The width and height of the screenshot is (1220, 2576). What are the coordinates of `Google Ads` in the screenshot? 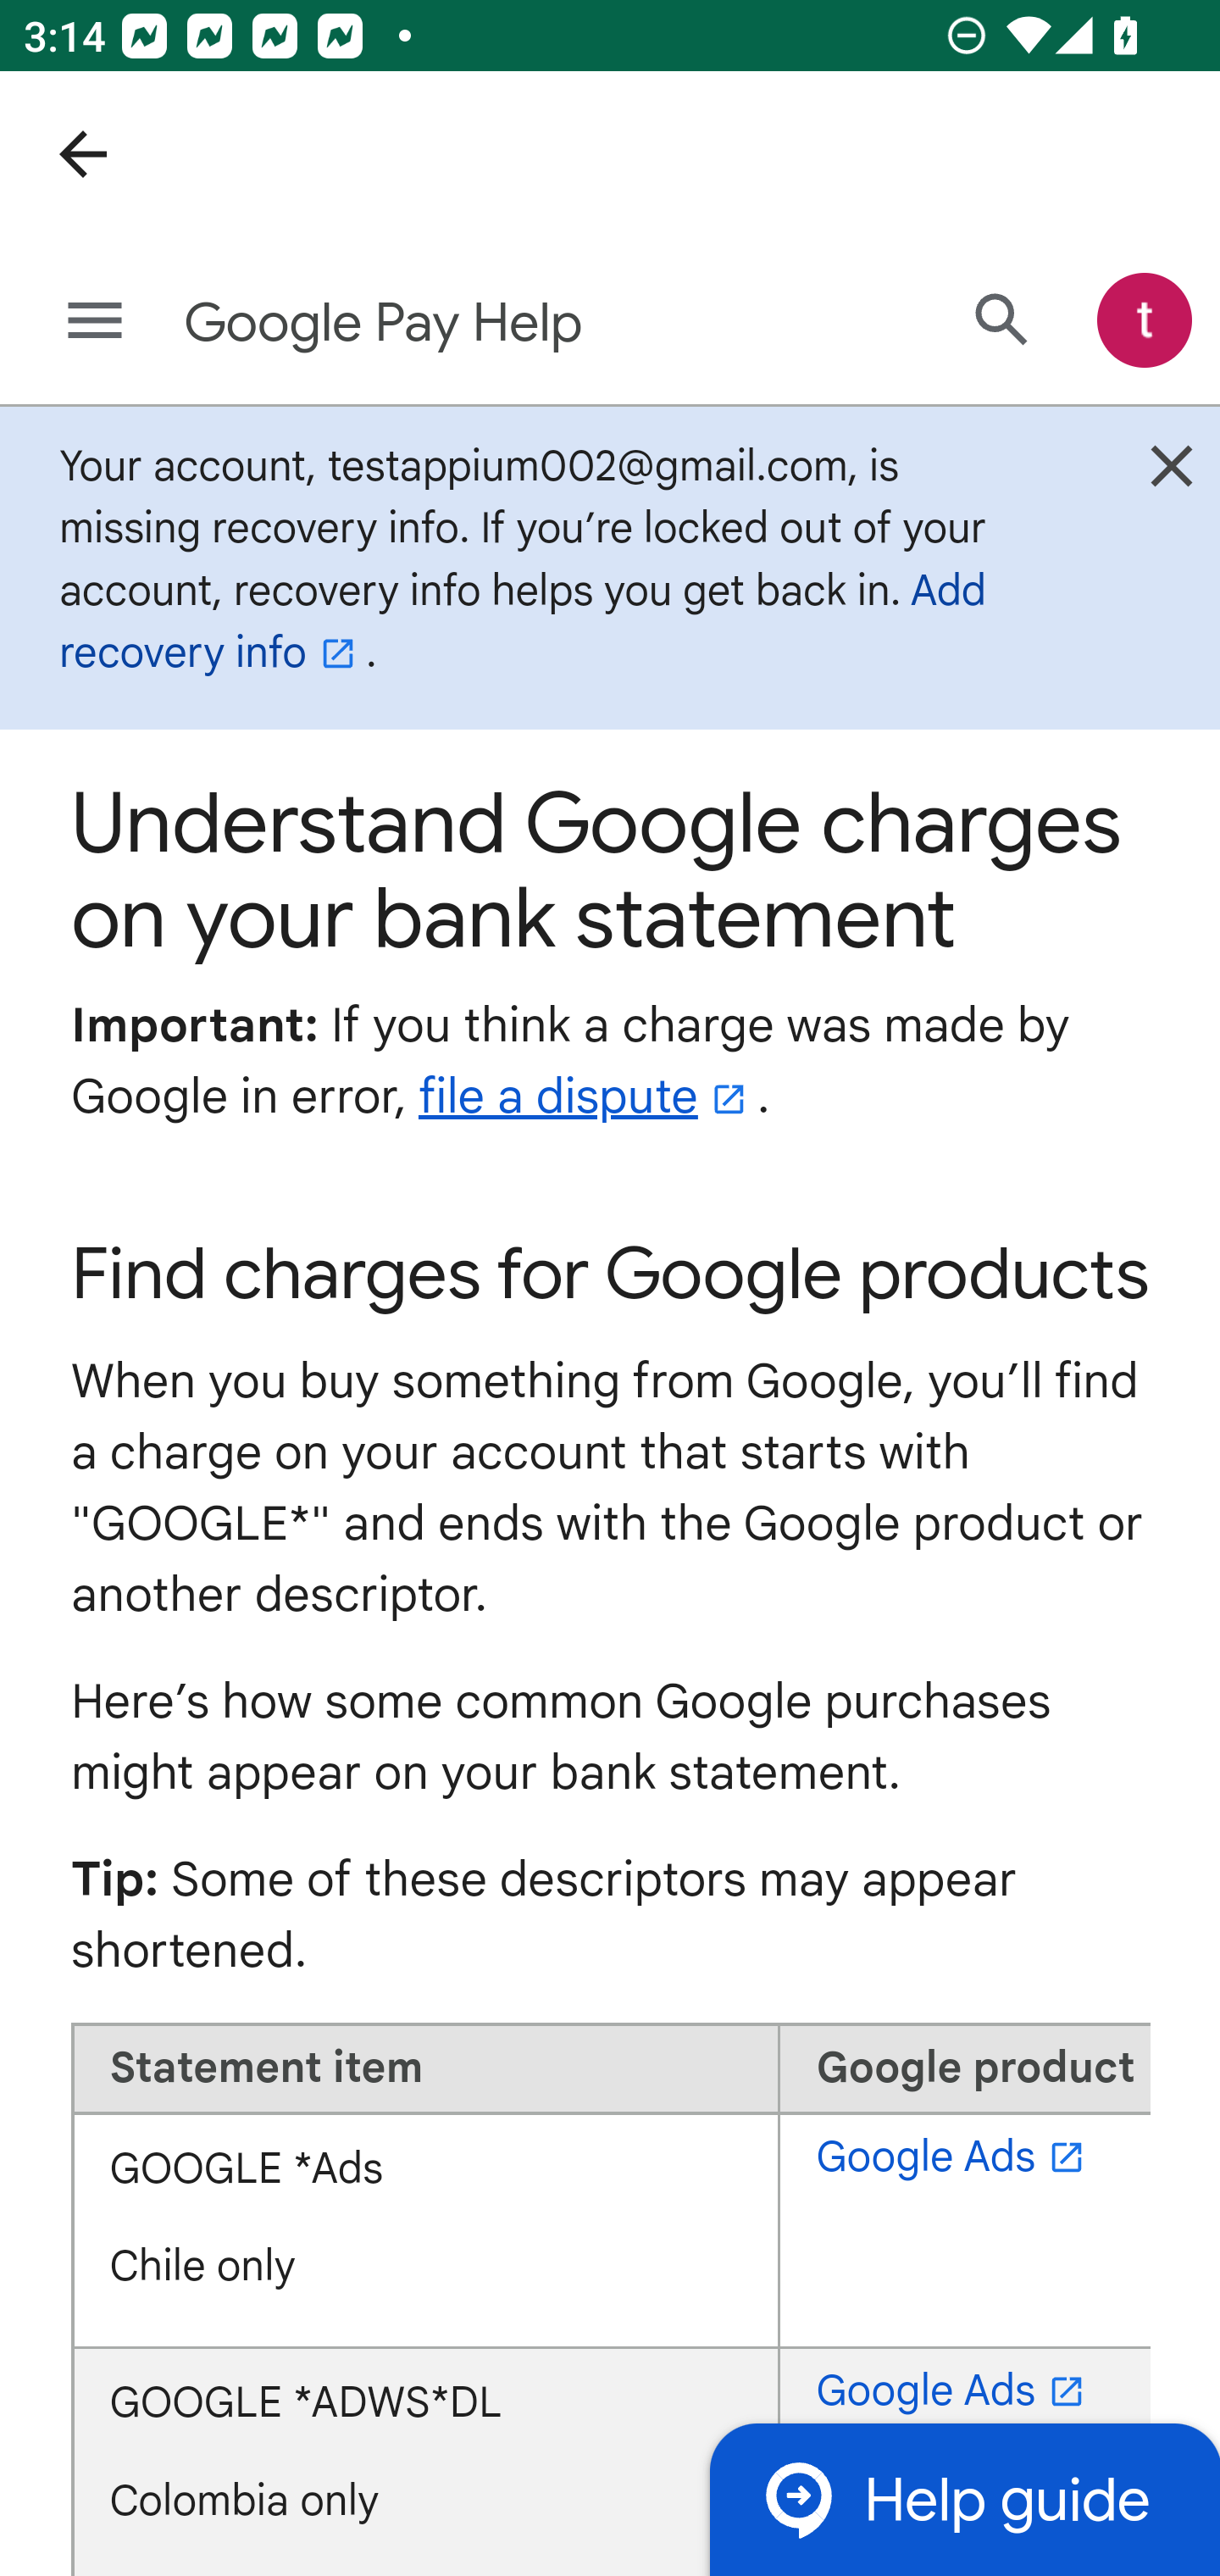 It's located at (956, 2157).